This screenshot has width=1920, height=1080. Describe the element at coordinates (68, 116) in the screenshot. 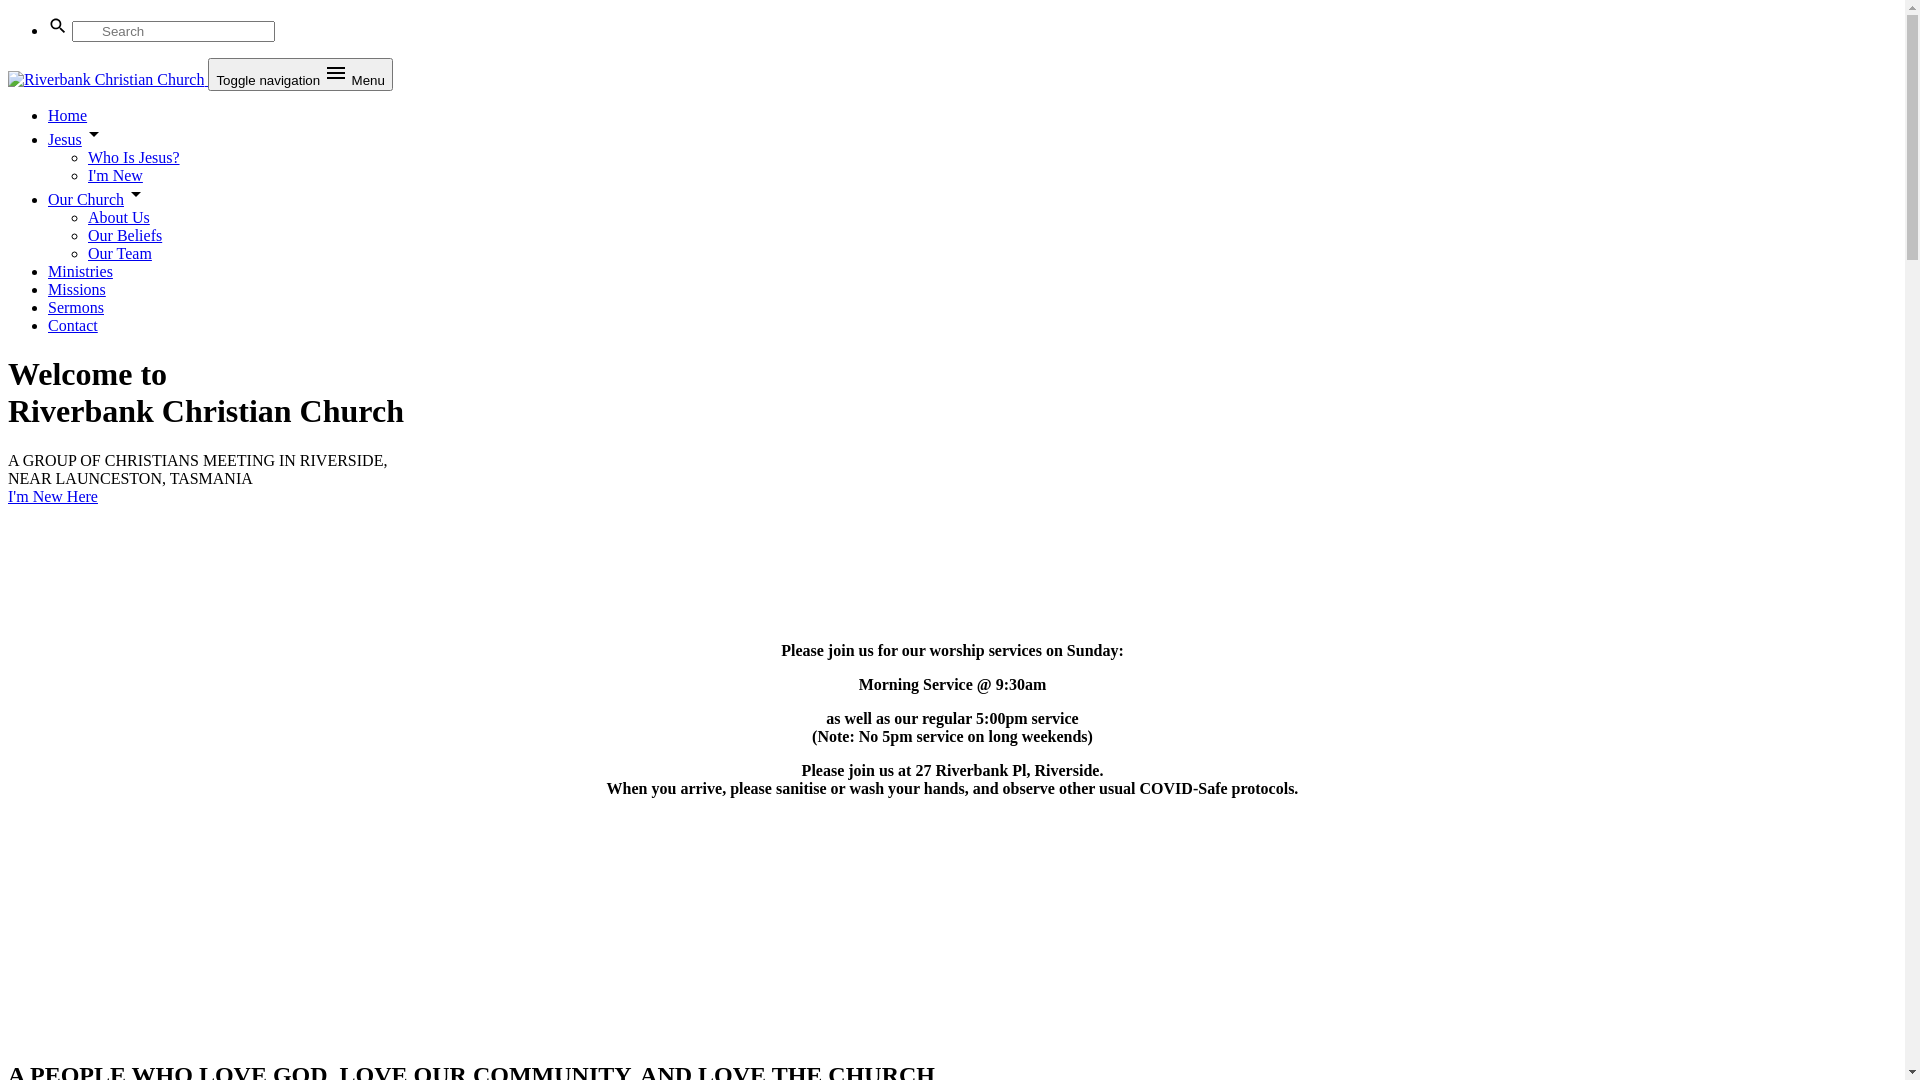

I see `Home` at that location.